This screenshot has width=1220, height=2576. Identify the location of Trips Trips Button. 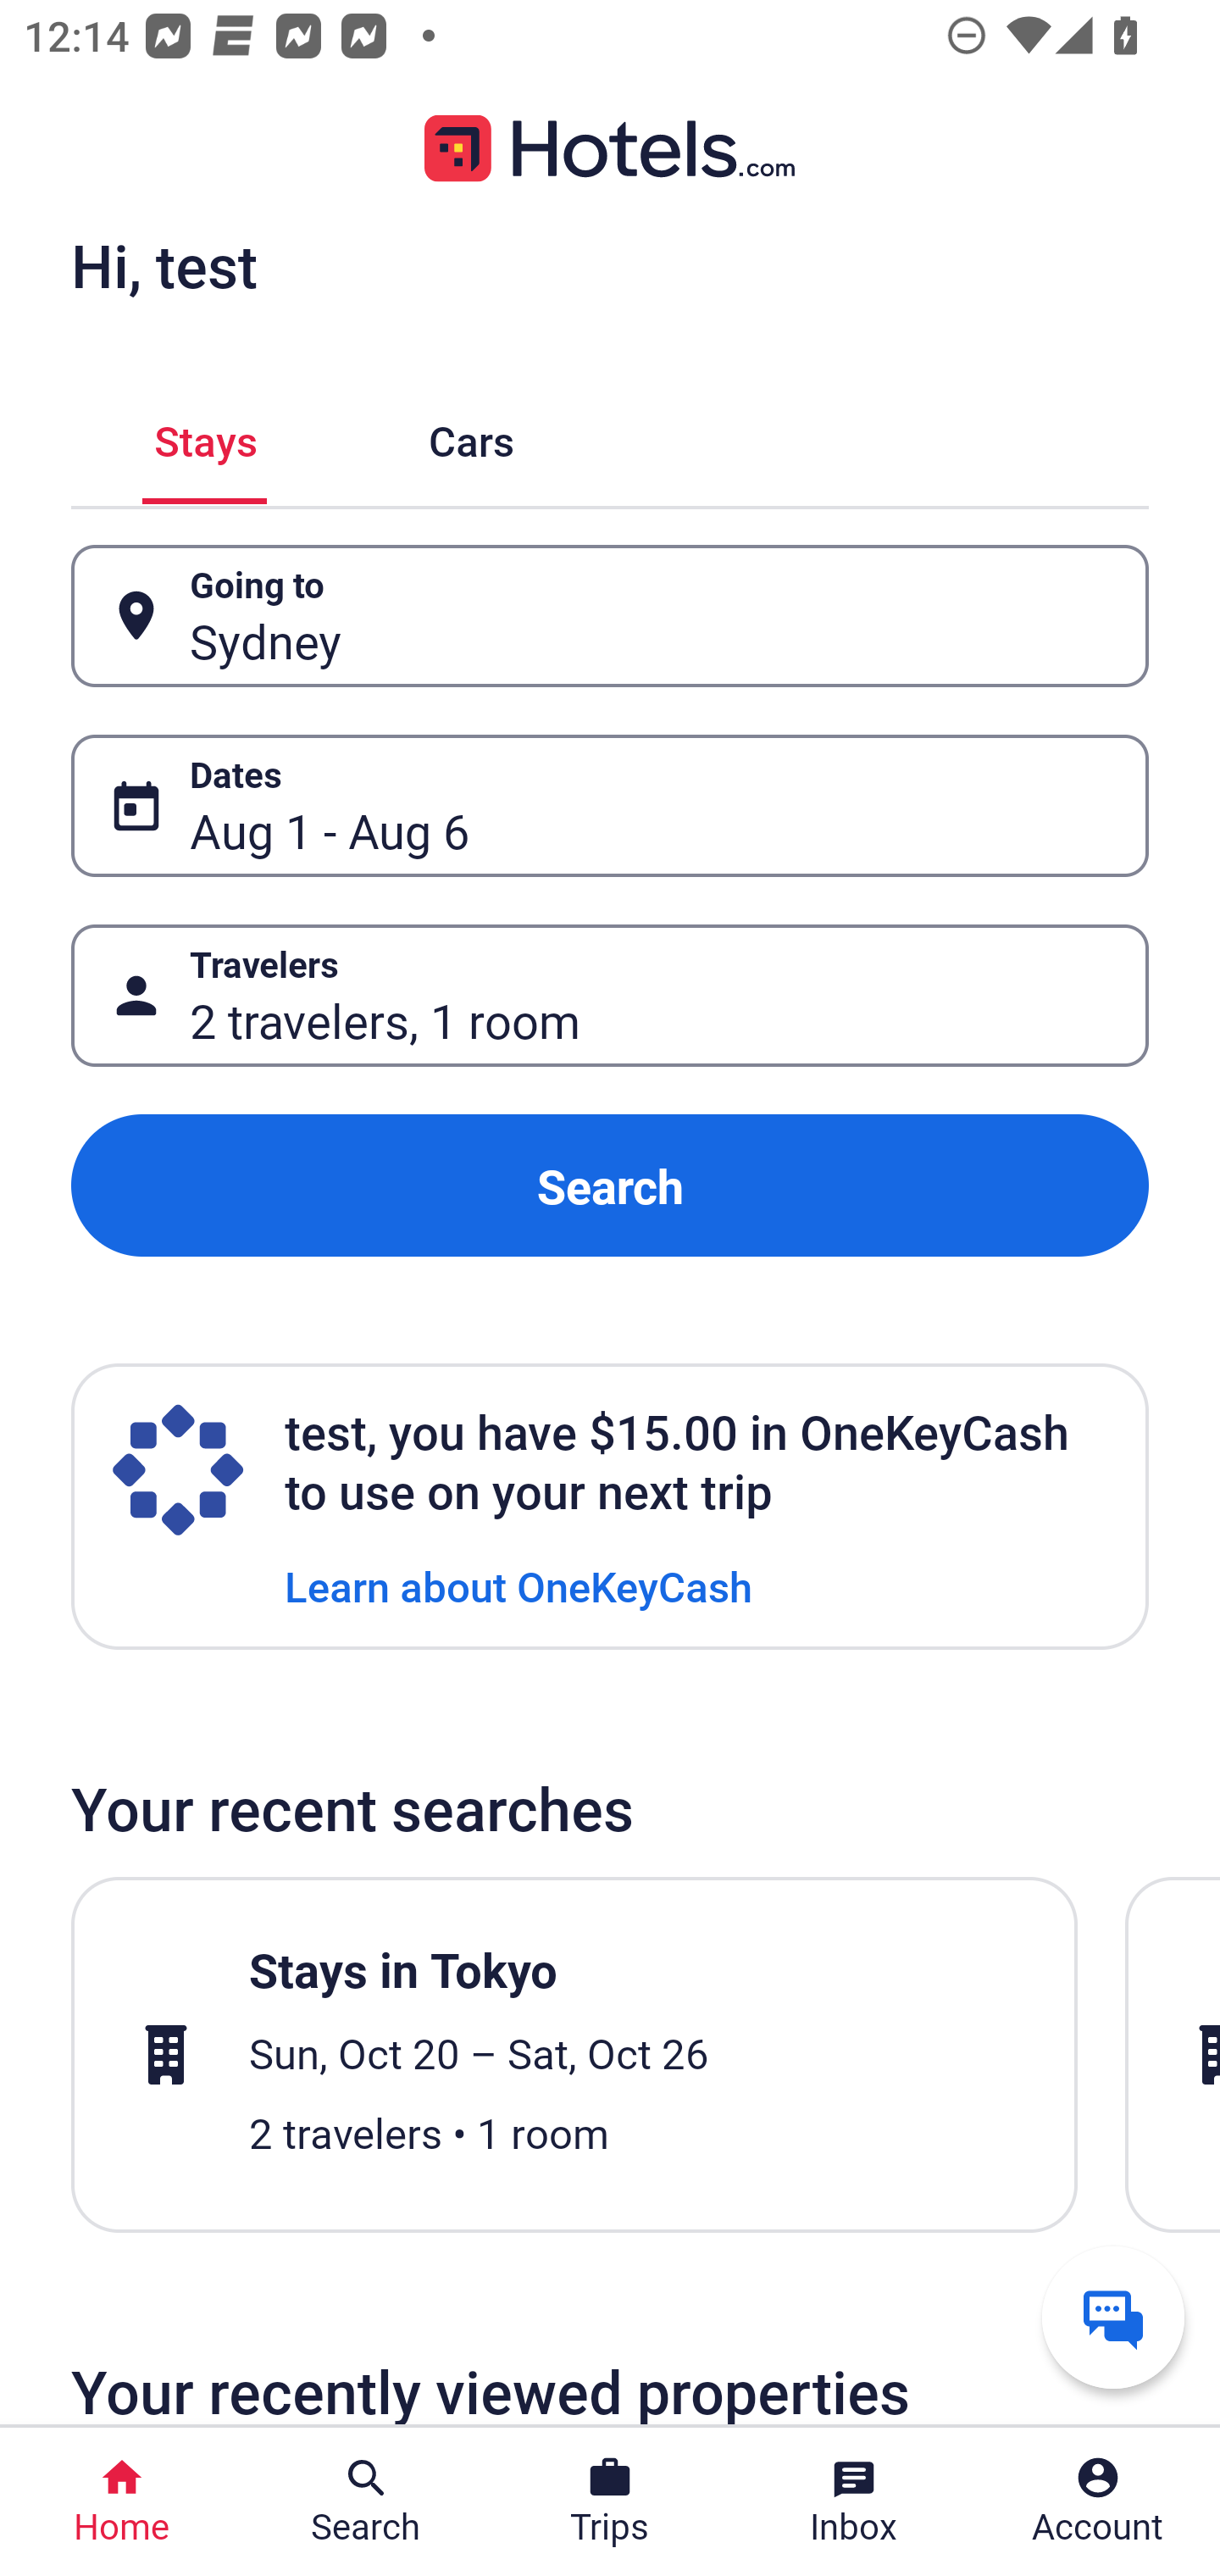
(610, 2501).